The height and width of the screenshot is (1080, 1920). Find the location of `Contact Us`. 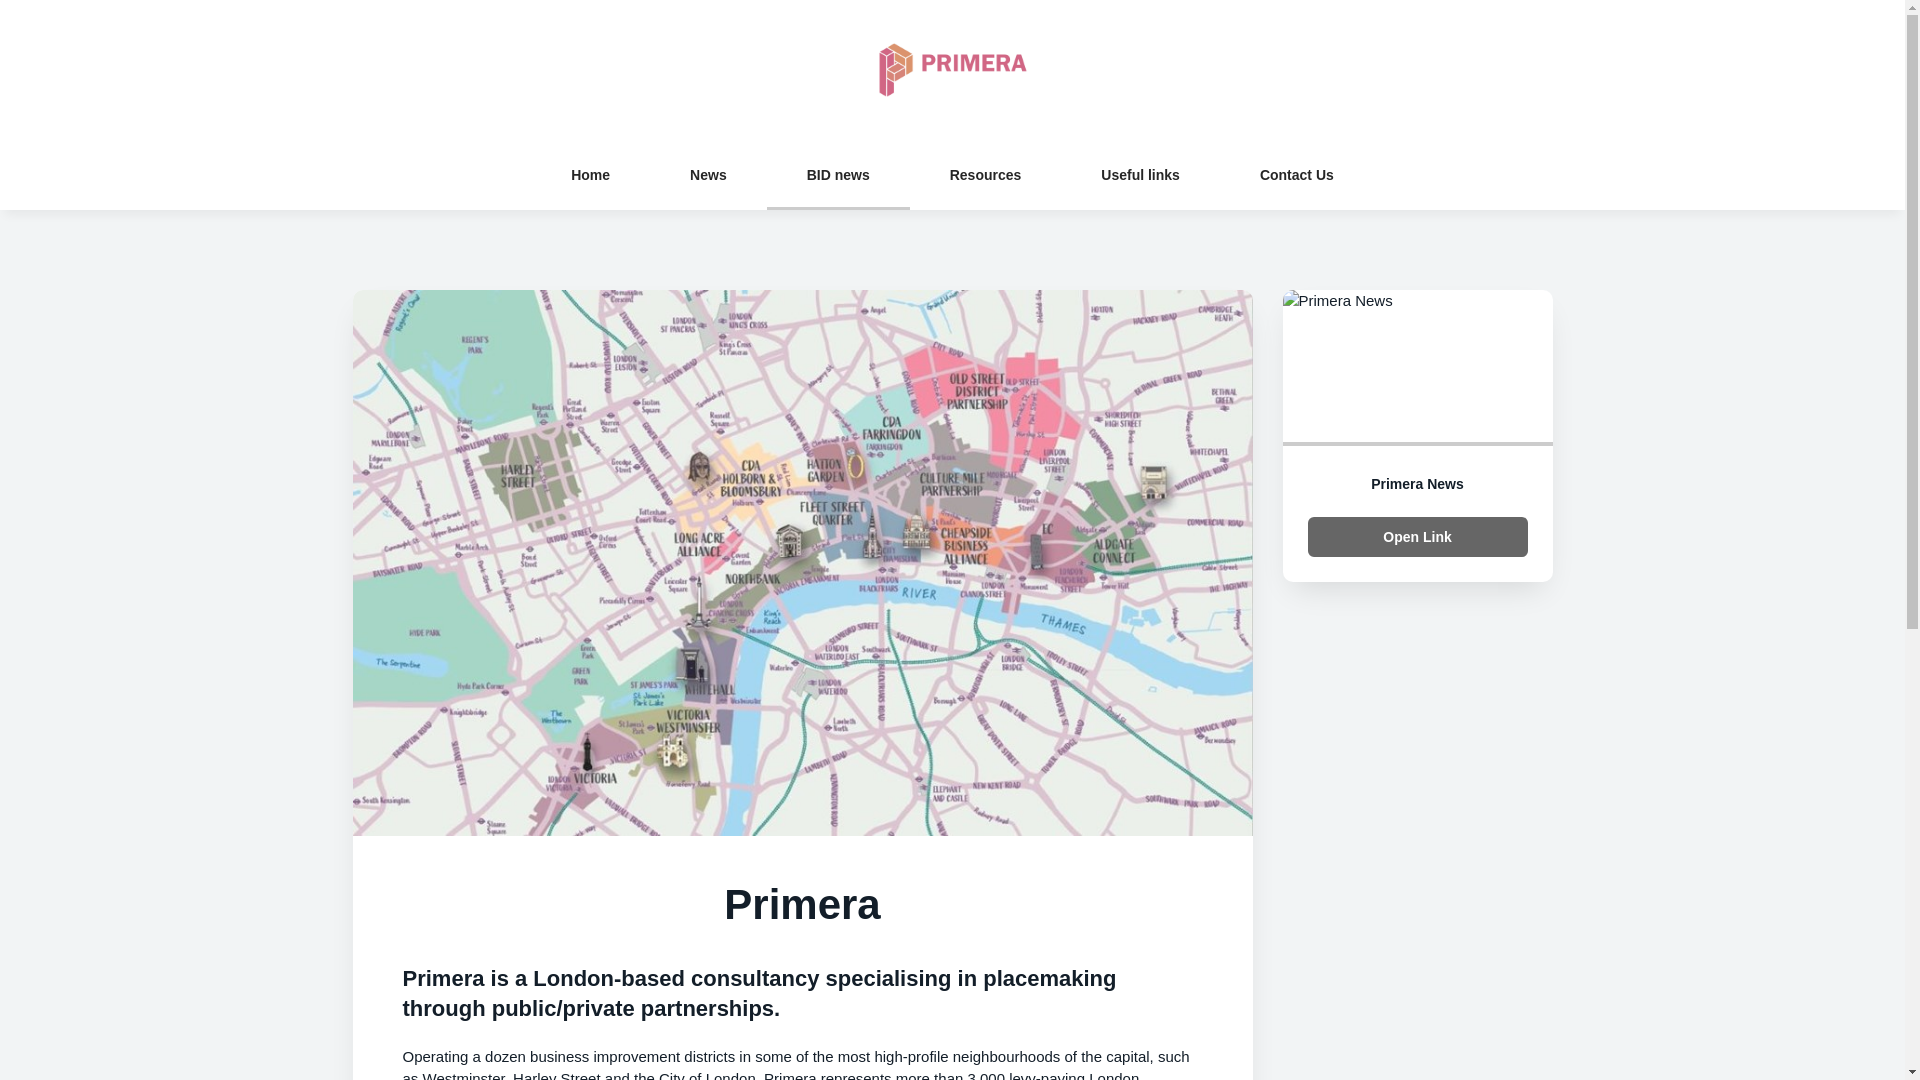

Contact Us is located at coordinates (1296, 174).